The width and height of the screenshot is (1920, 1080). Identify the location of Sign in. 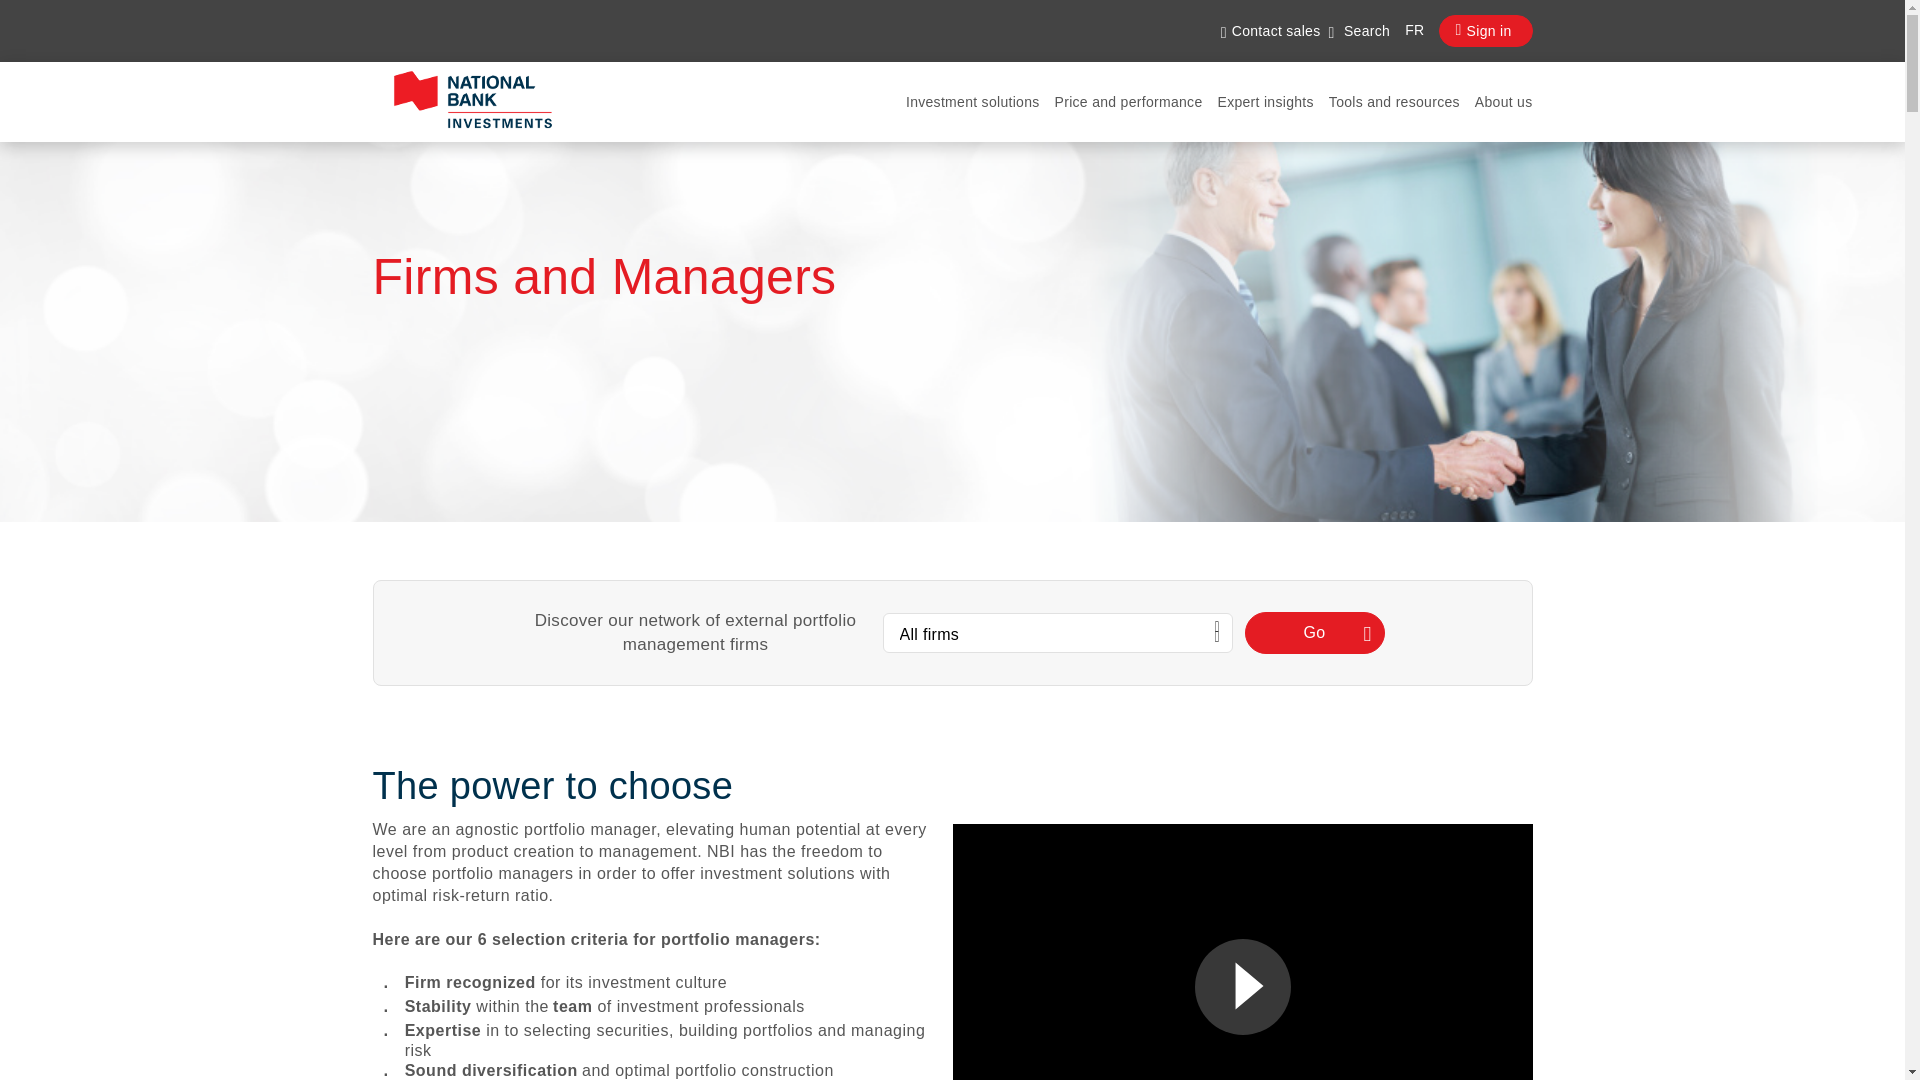
(1485, 31).